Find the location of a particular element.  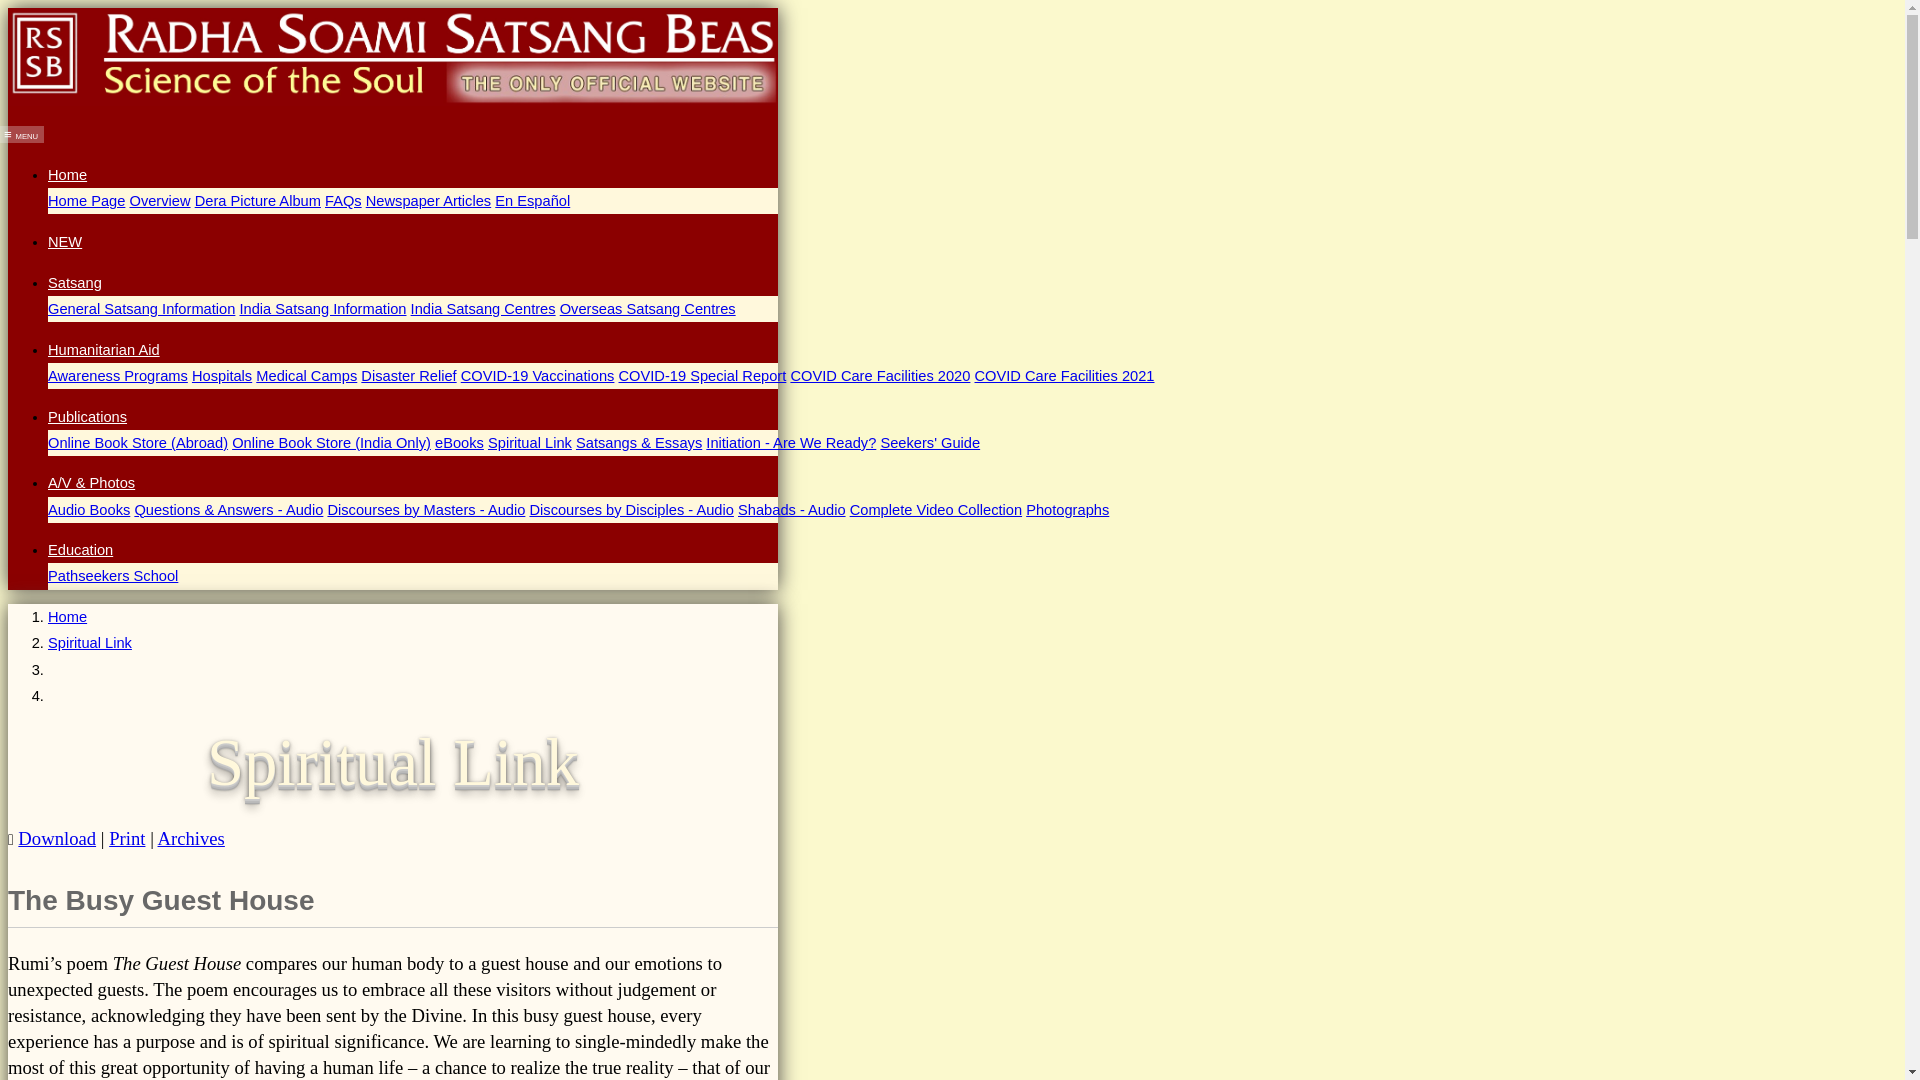

NEW is located at coordinates (65, 242).